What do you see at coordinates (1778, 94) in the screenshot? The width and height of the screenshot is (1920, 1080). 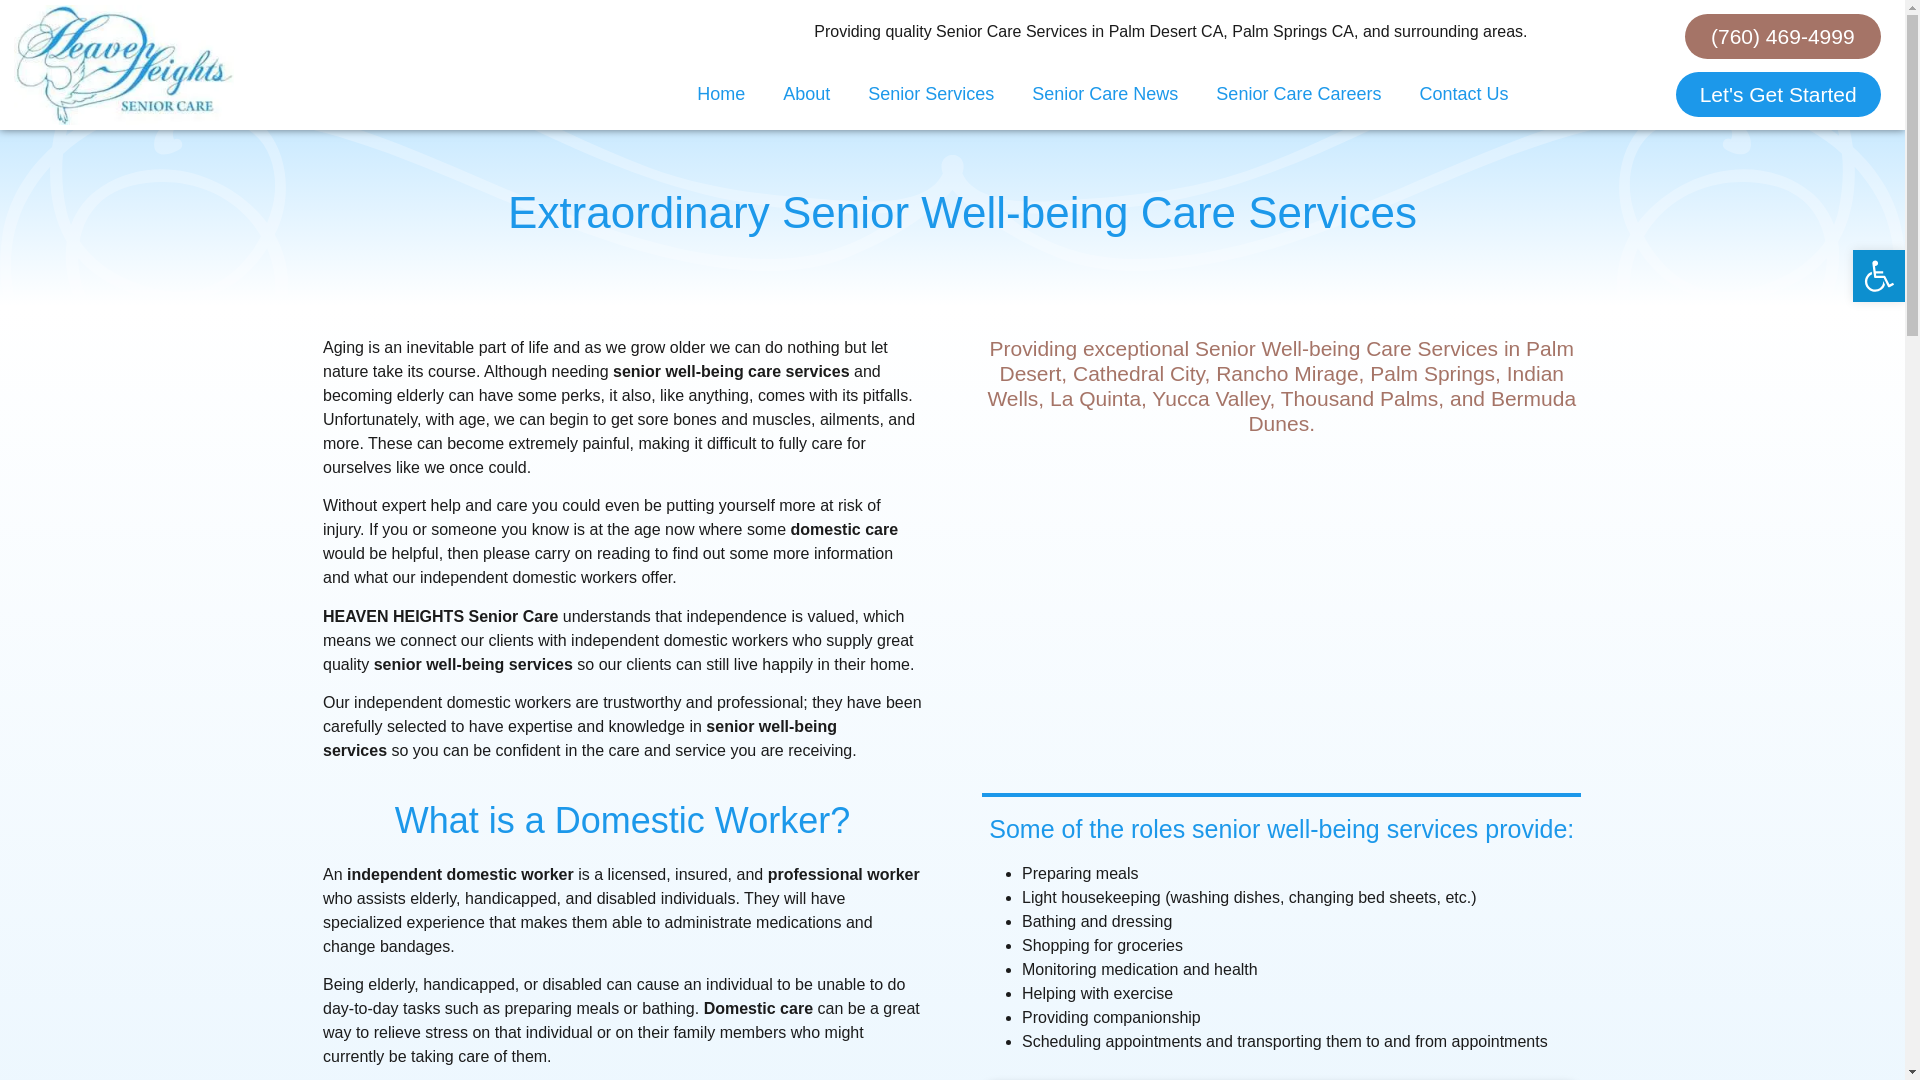 I see `Let's Get Started` at bounding box center [1778, 94].